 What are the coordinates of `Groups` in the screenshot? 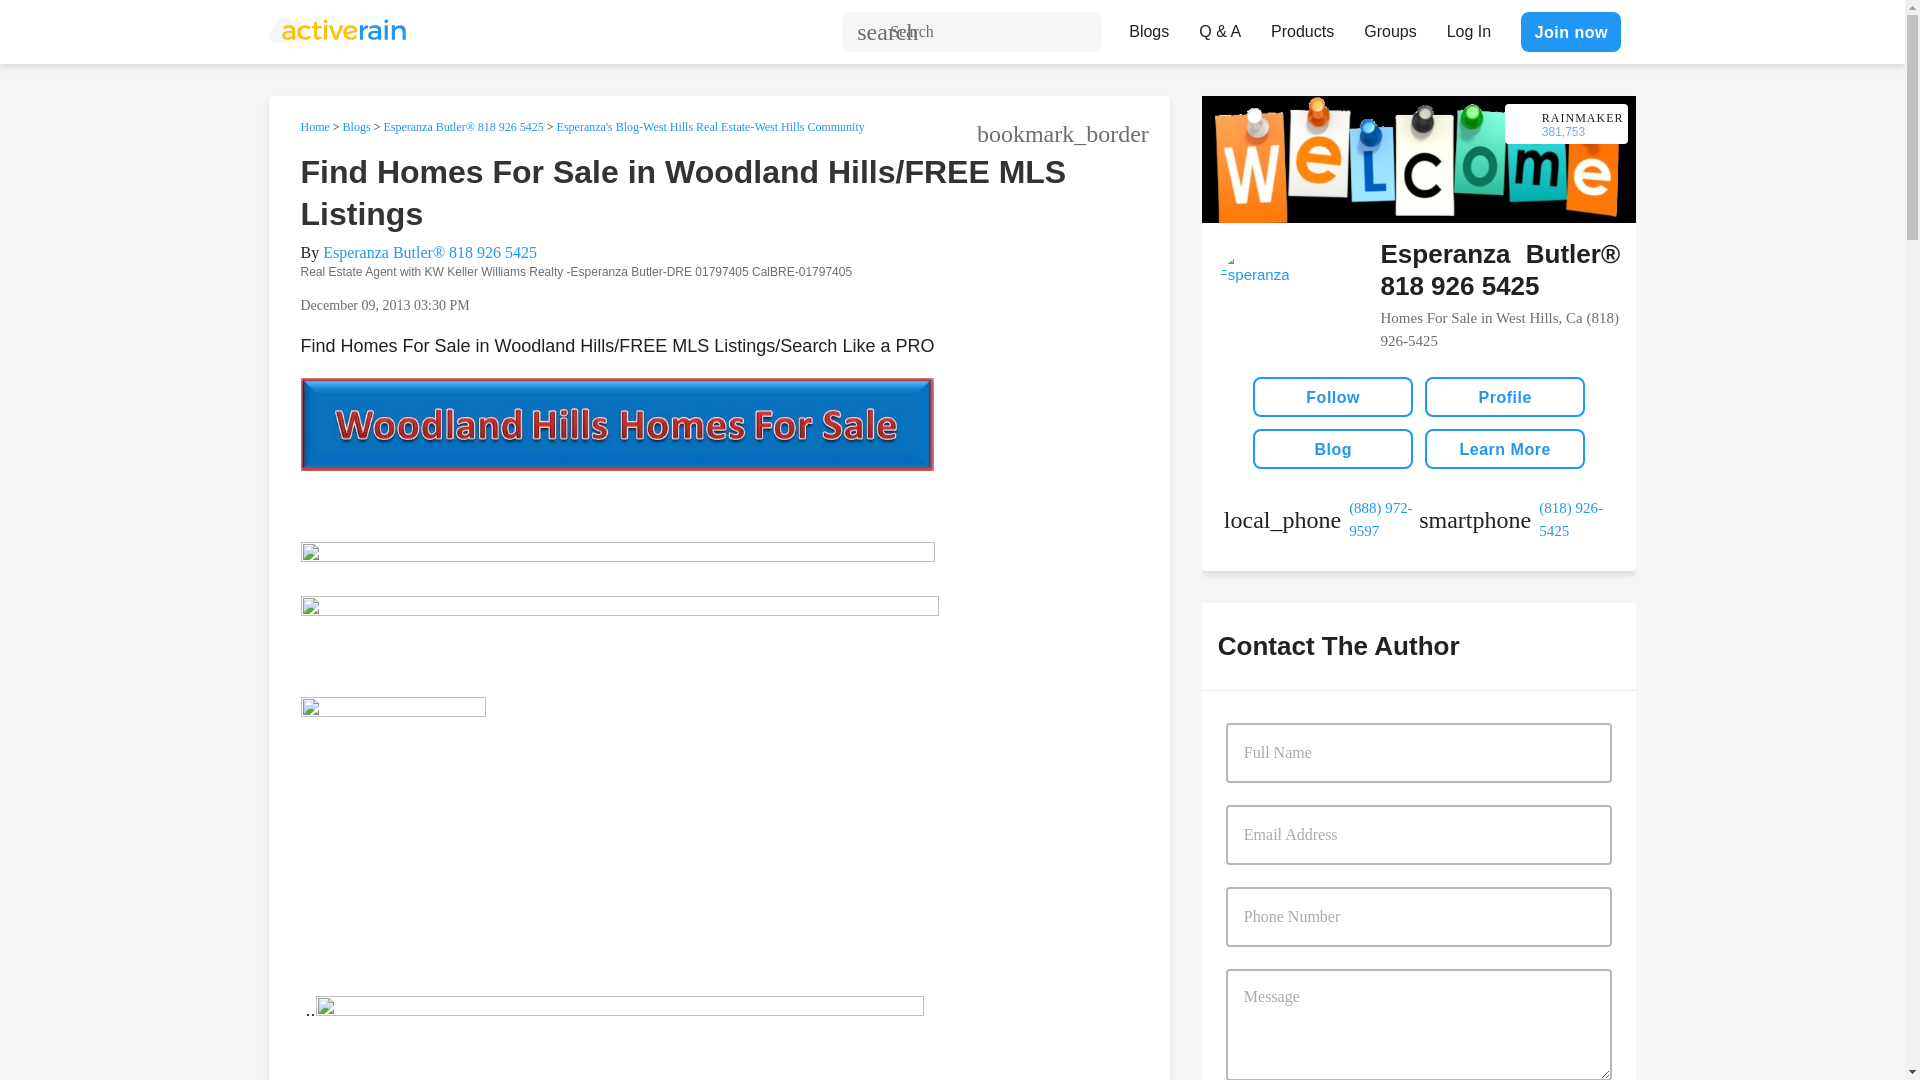 It's located at (1390, 26).